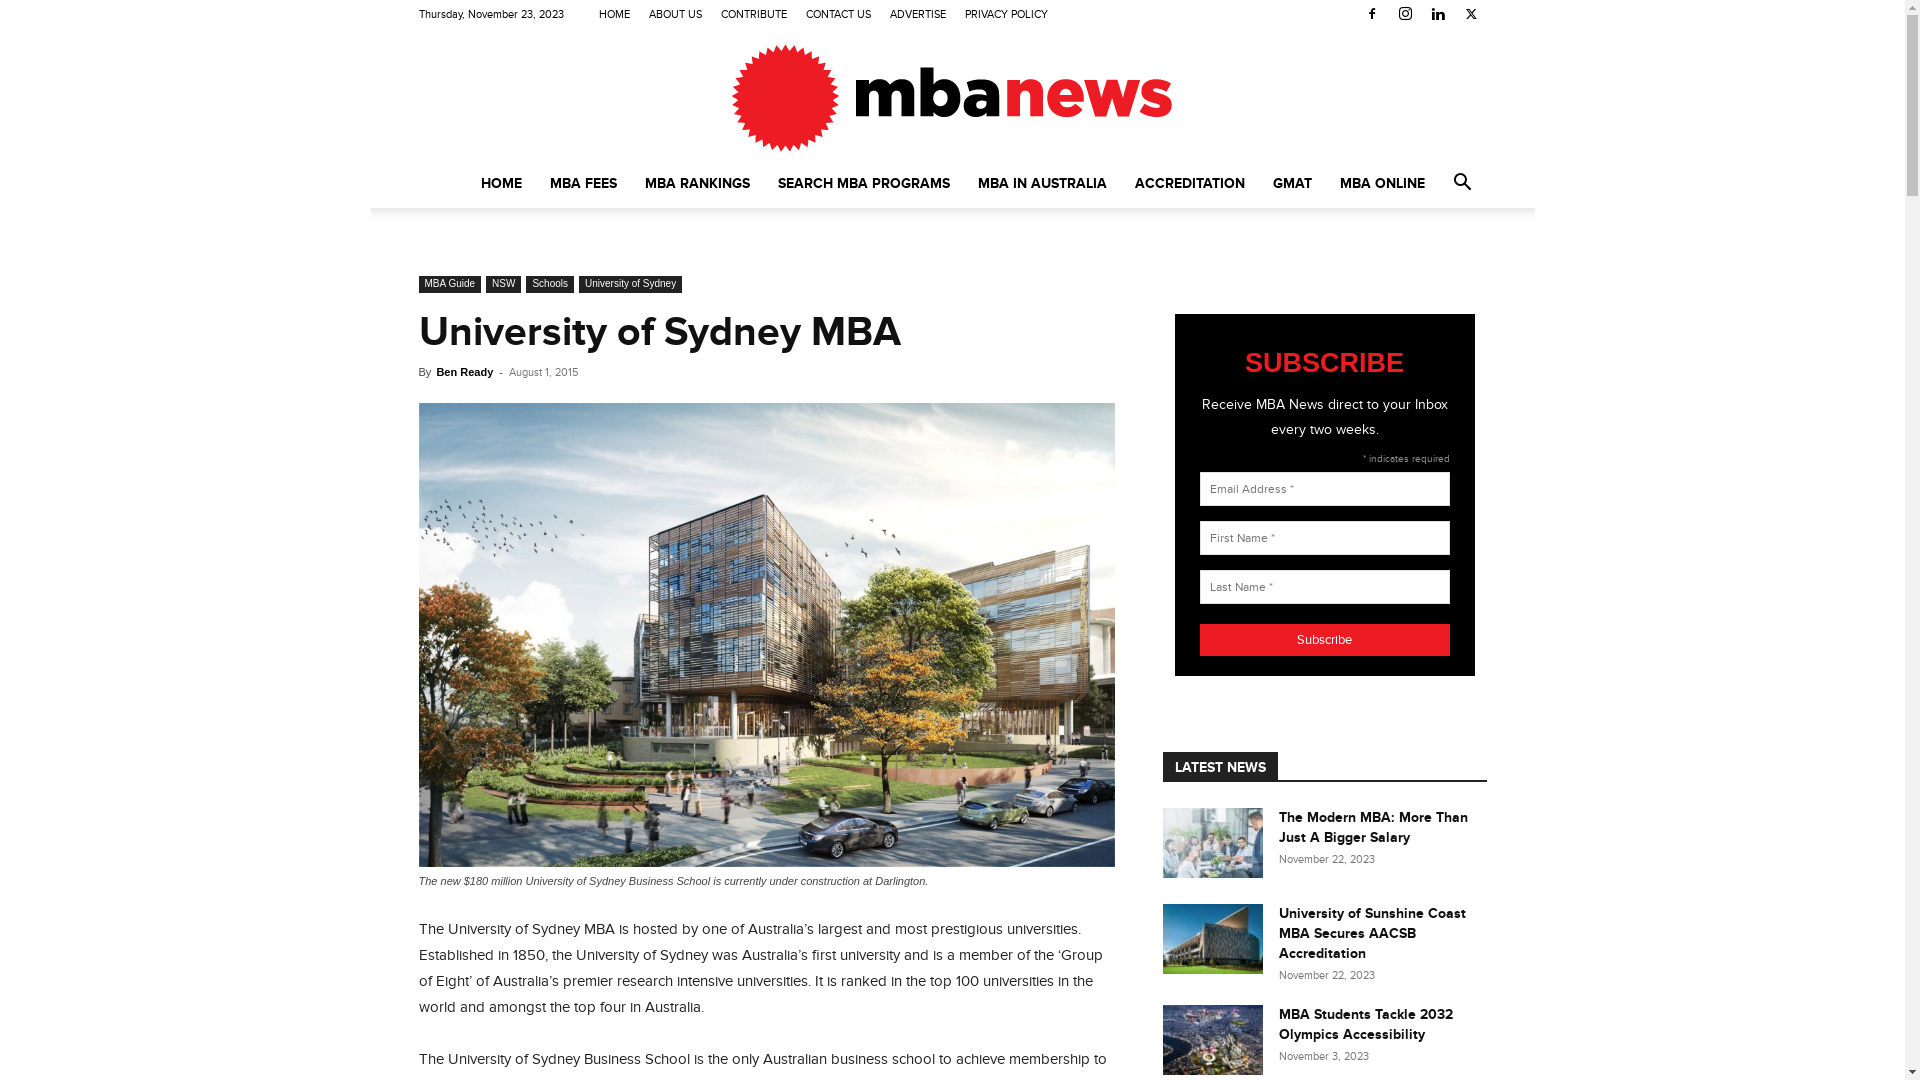 This screenshot has height=1080, width=1920. I want to click on MBA IN AUSTRALIA, so click(1042, 184).